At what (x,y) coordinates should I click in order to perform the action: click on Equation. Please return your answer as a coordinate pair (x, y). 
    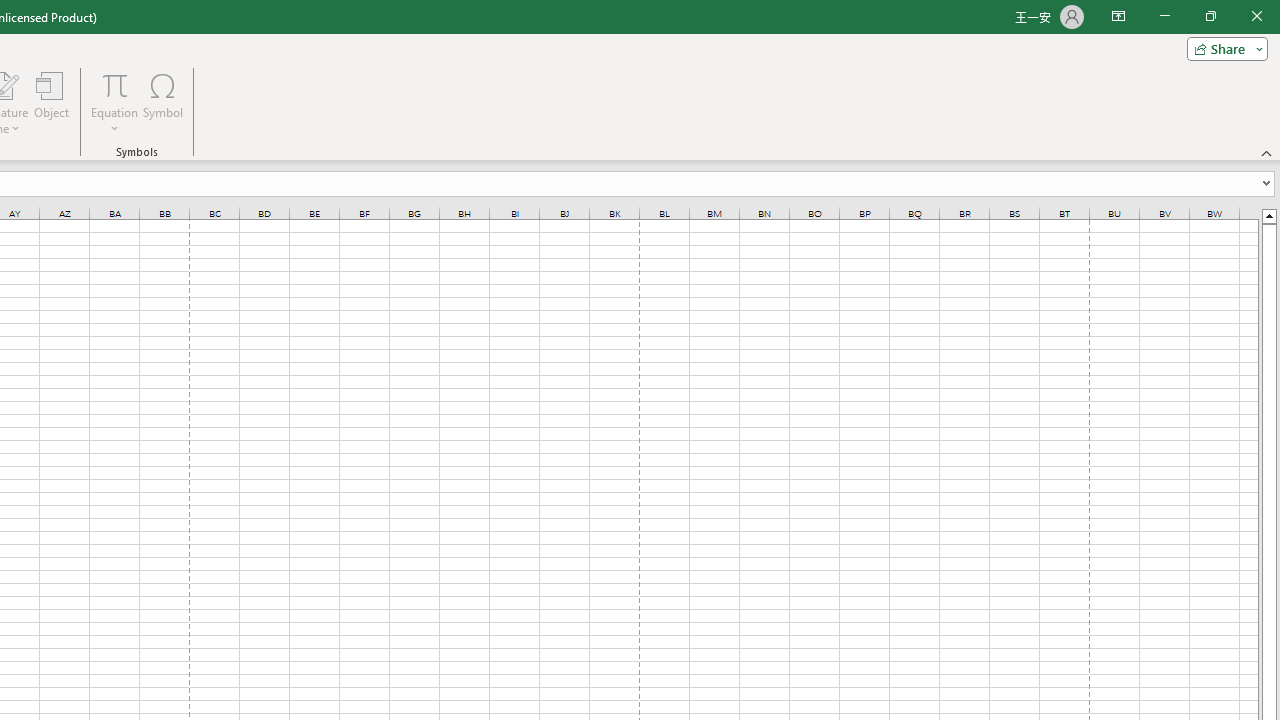
    Looking at the image, I should click on (114, 84).